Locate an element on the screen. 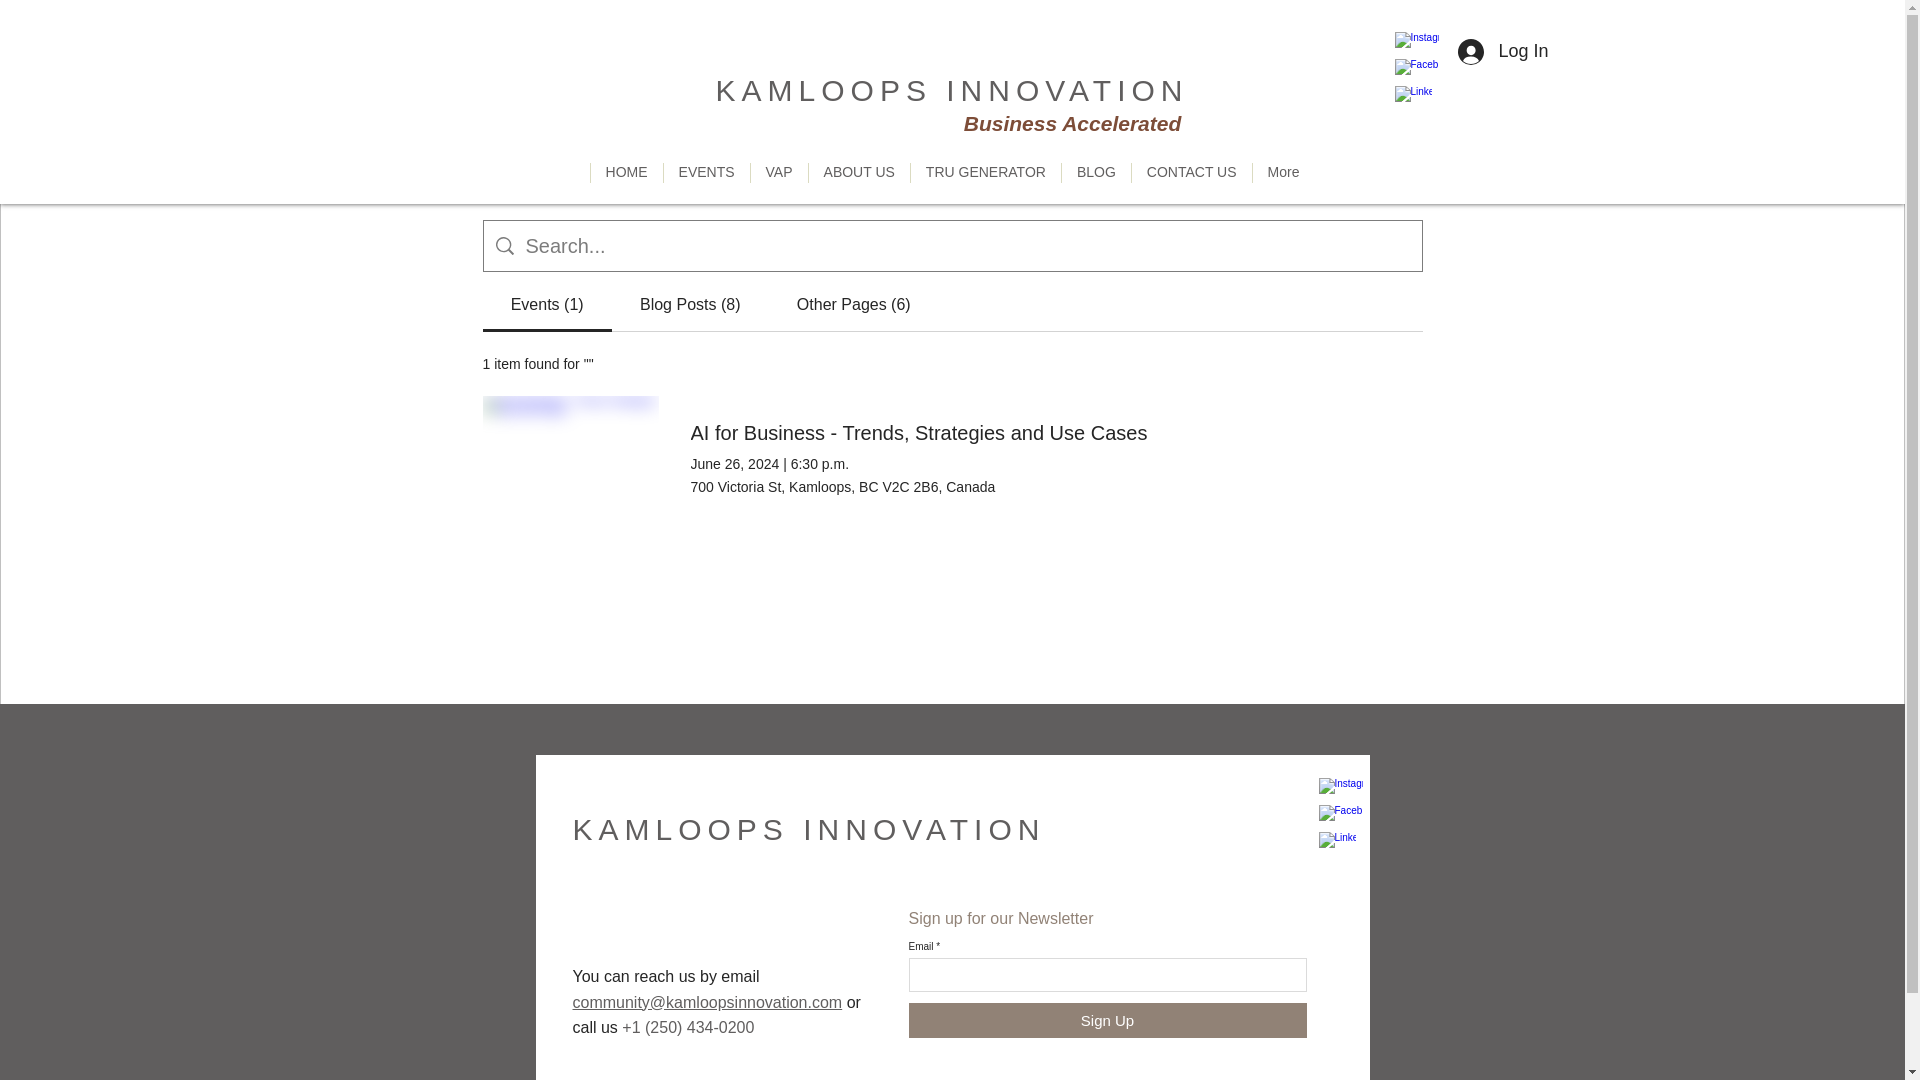 This screenshot has height=1080, width=1920. AI for Business - Trends, Strategies and Use Cases is located at coordinates (918, 433).